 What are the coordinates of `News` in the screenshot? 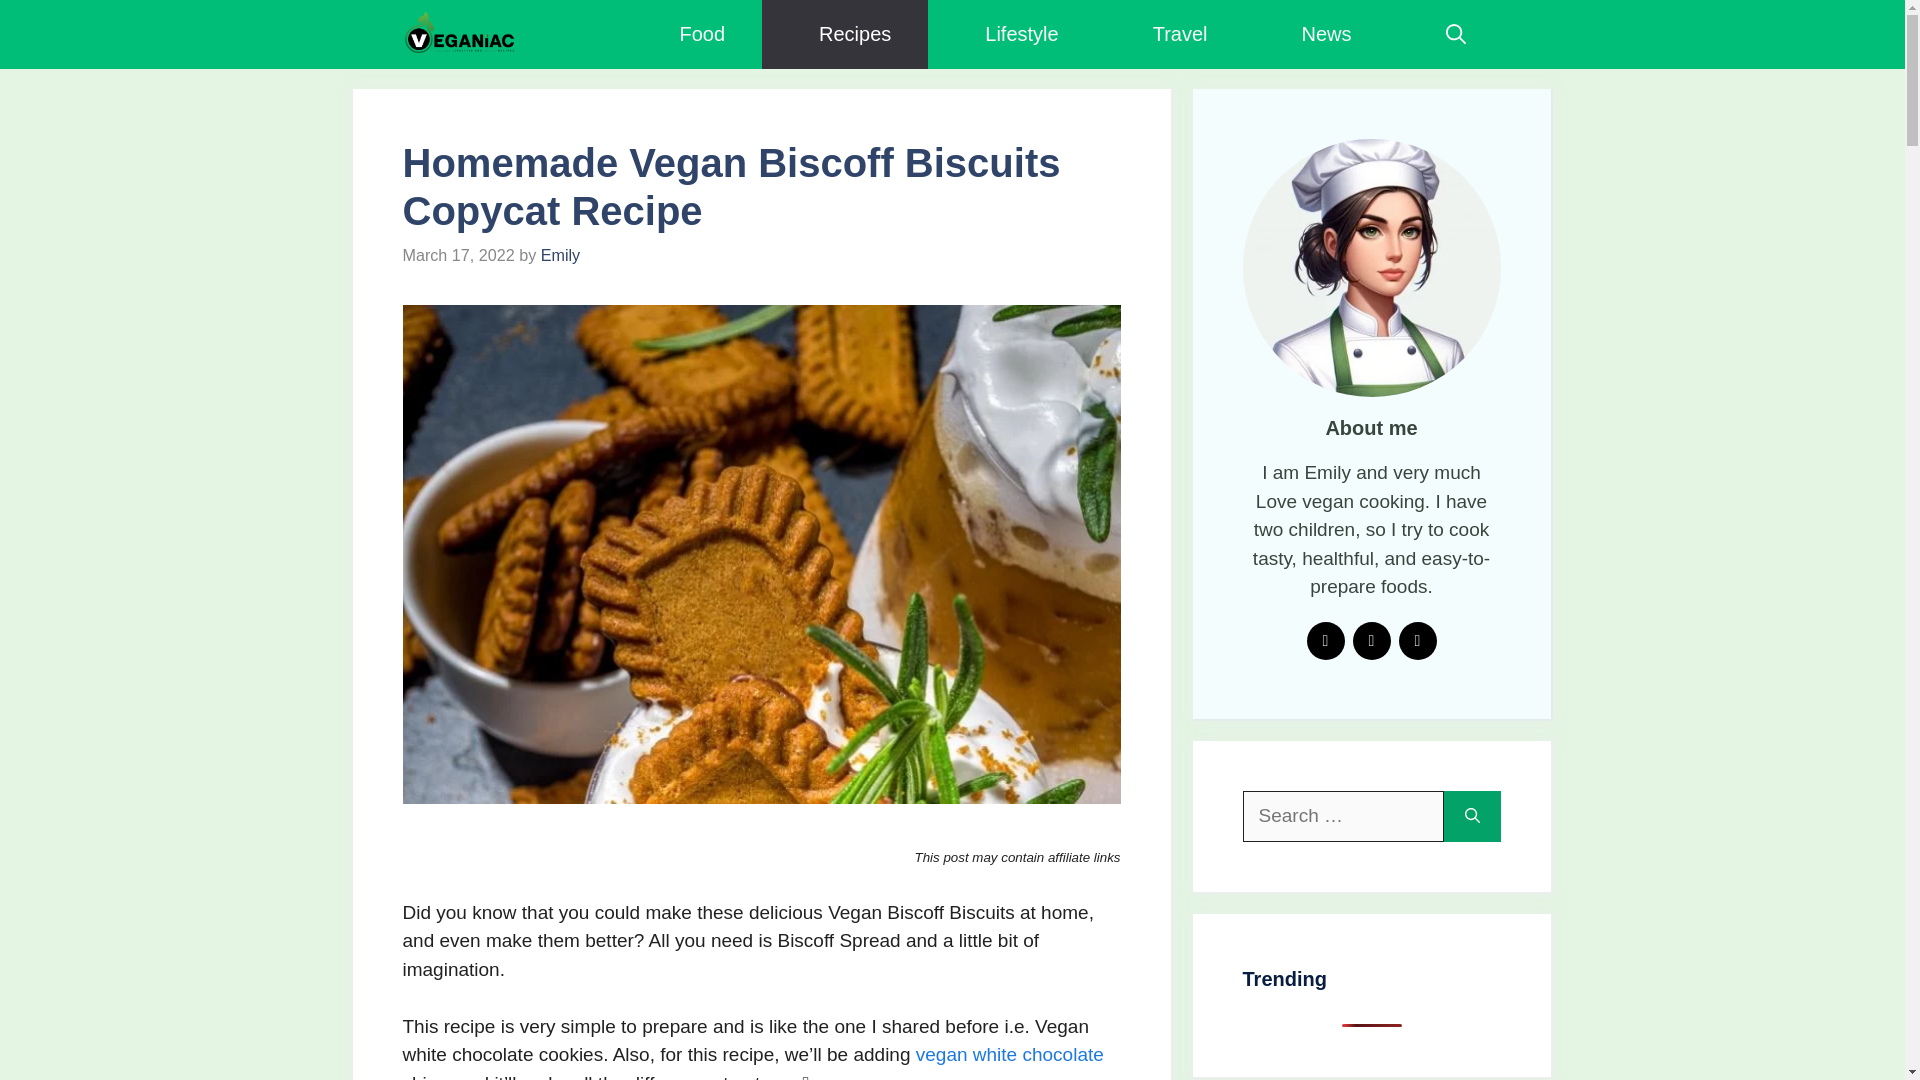 It's located at (1316, 34).